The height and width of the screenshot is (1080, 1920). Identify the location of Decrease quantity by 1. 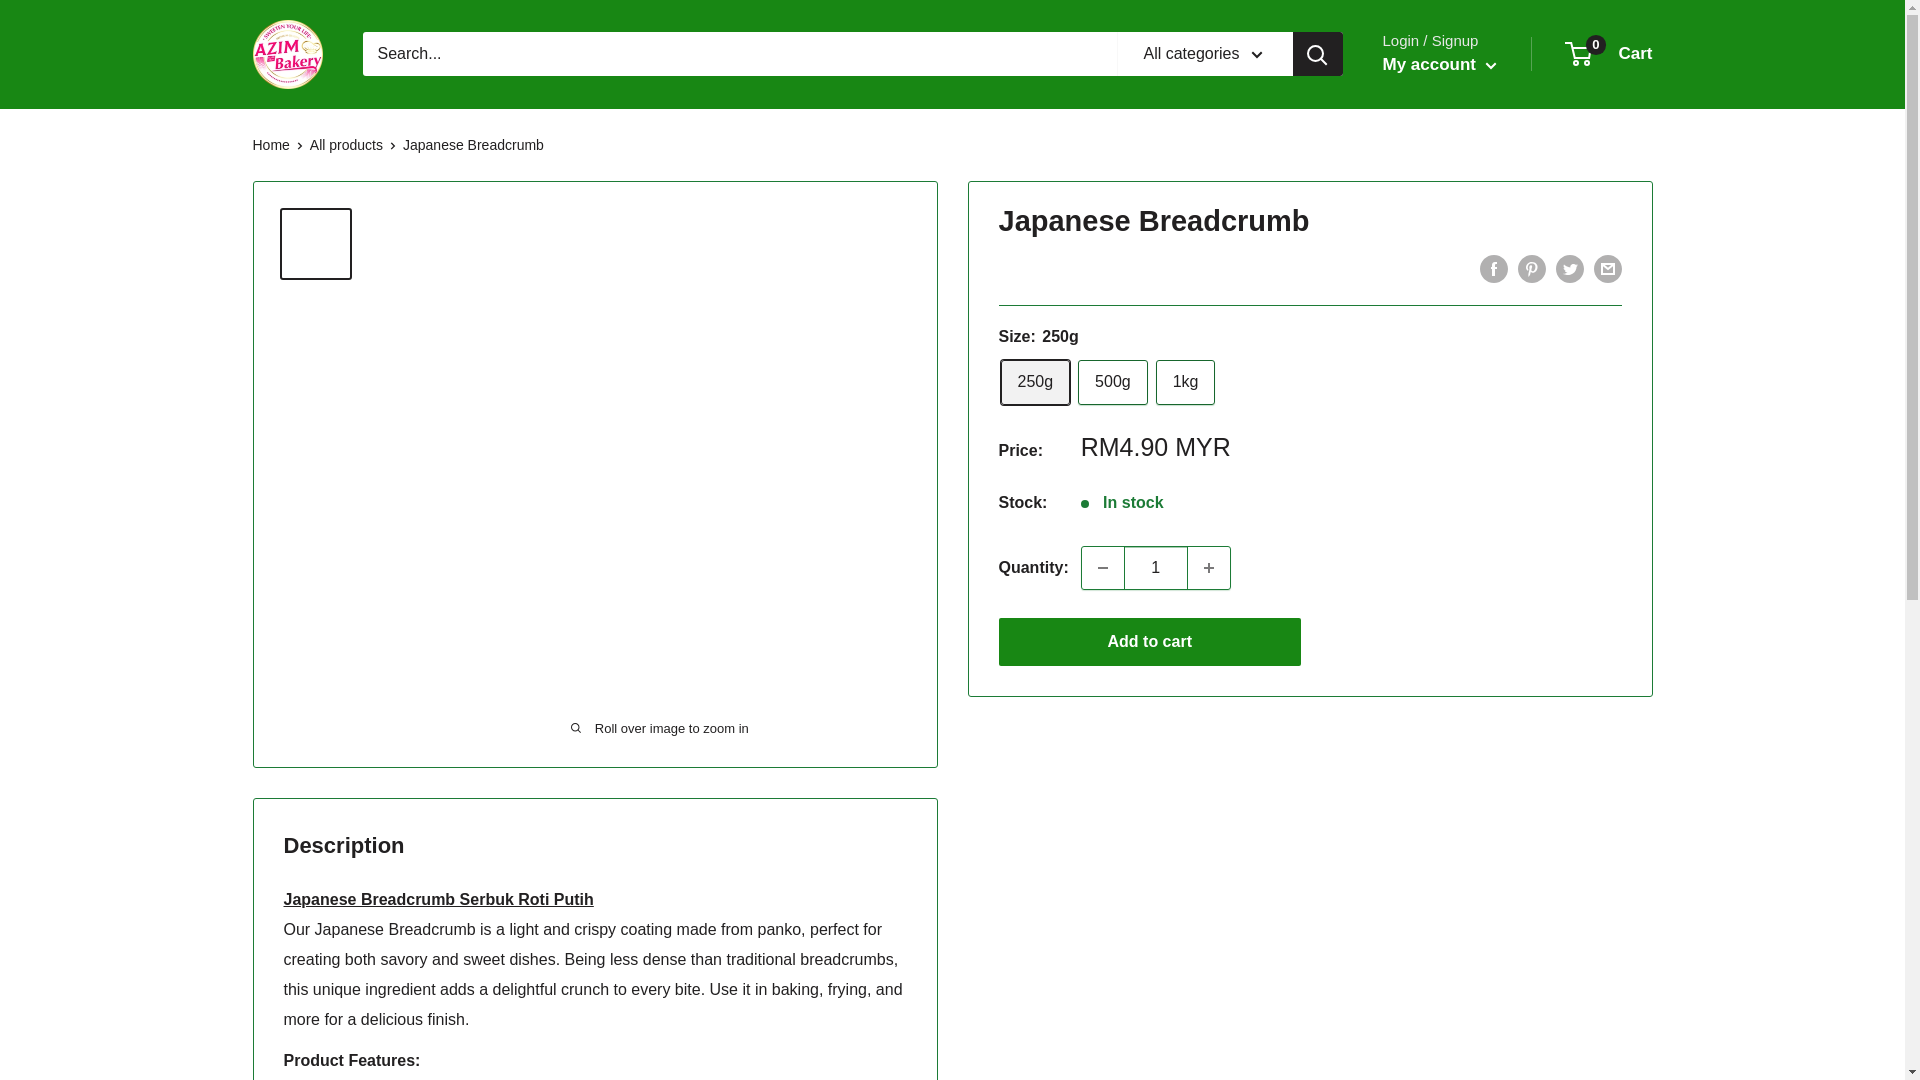
(1209, 567).